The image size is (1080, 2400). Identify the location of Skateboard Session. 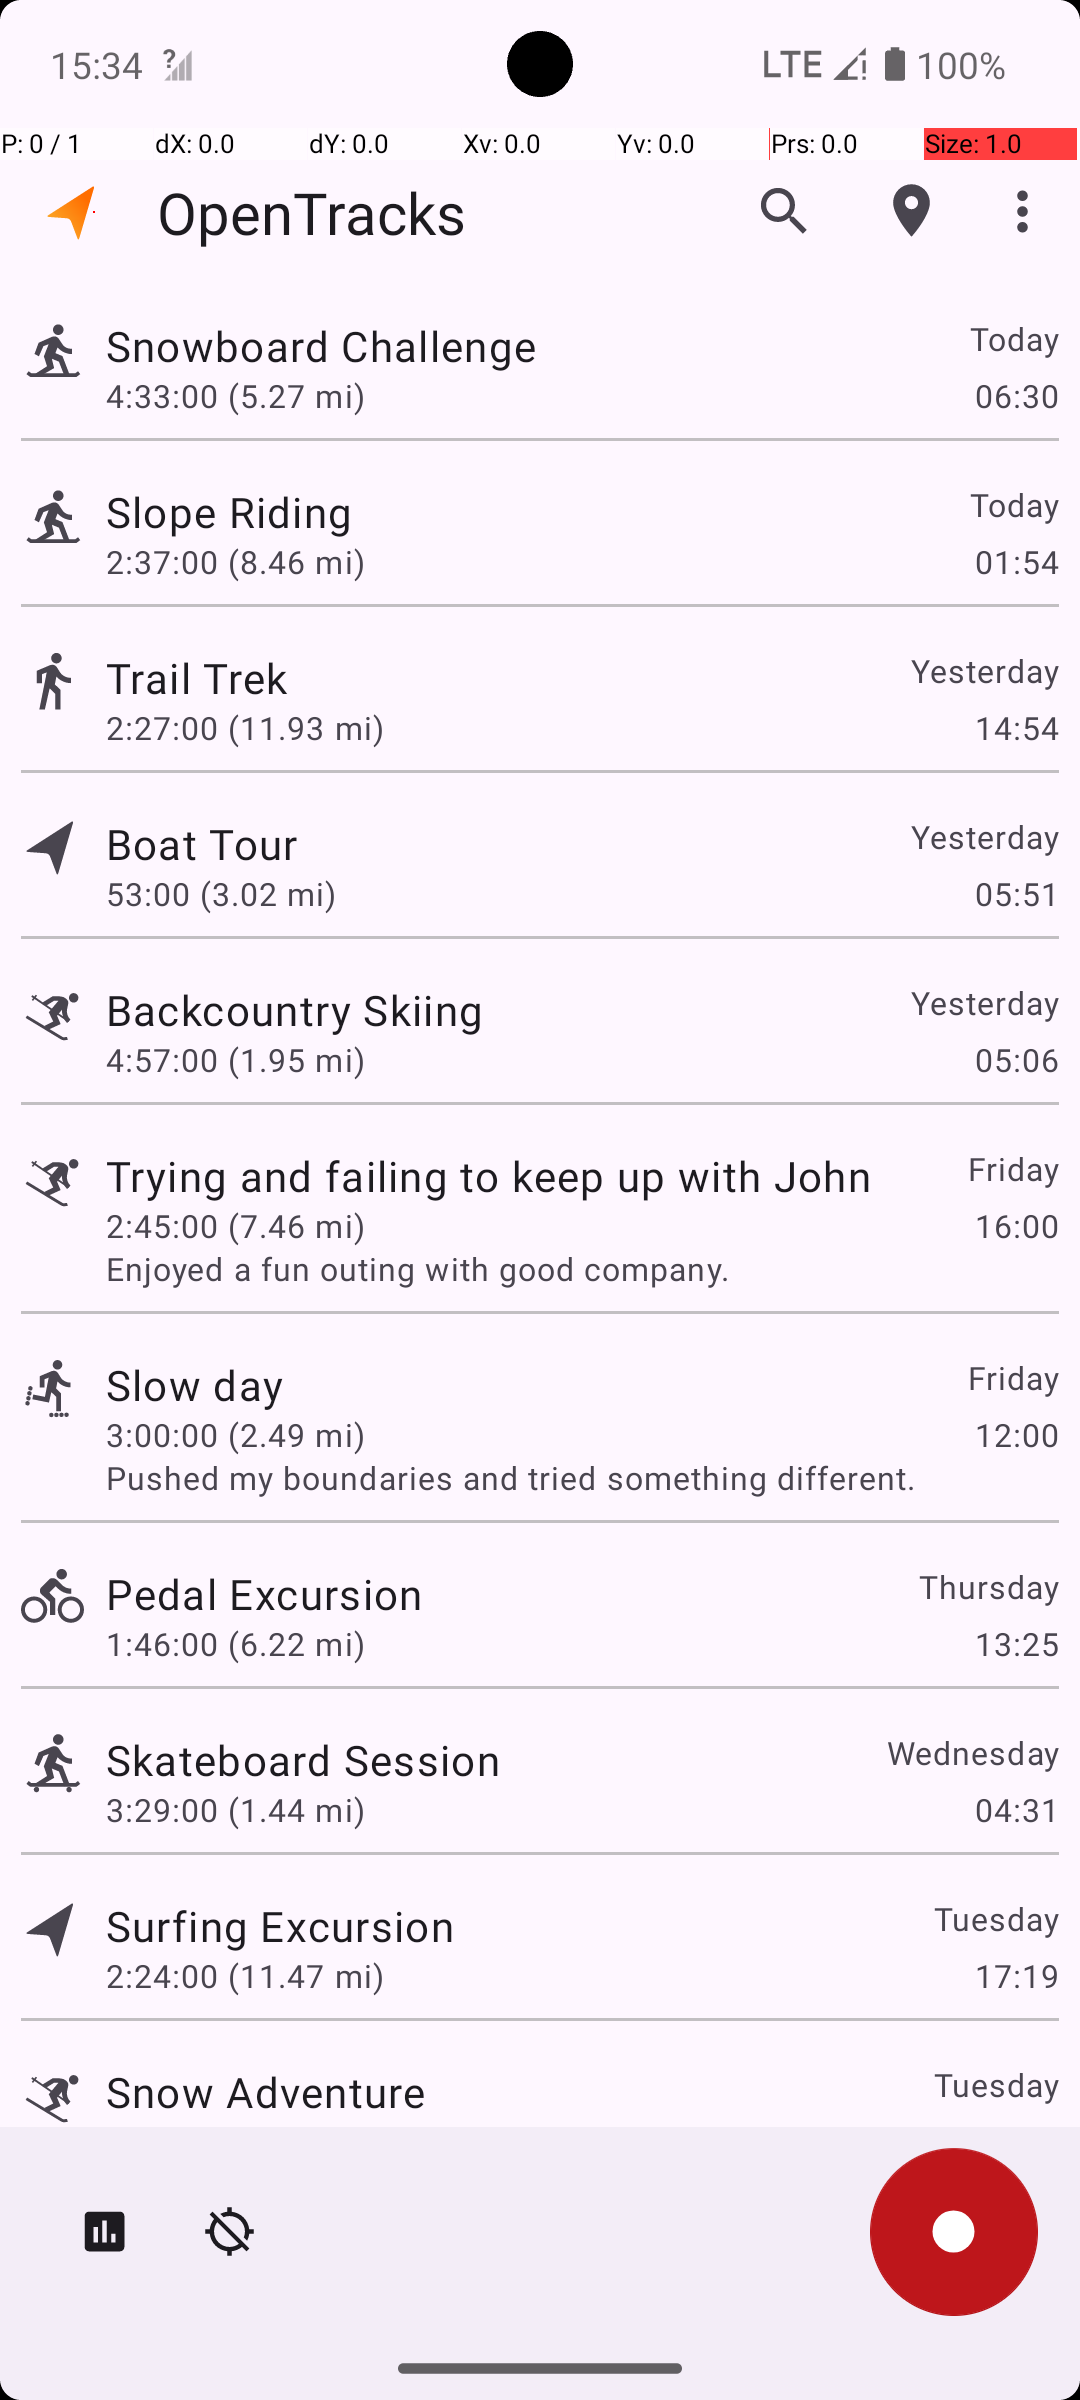
(303, 1759).